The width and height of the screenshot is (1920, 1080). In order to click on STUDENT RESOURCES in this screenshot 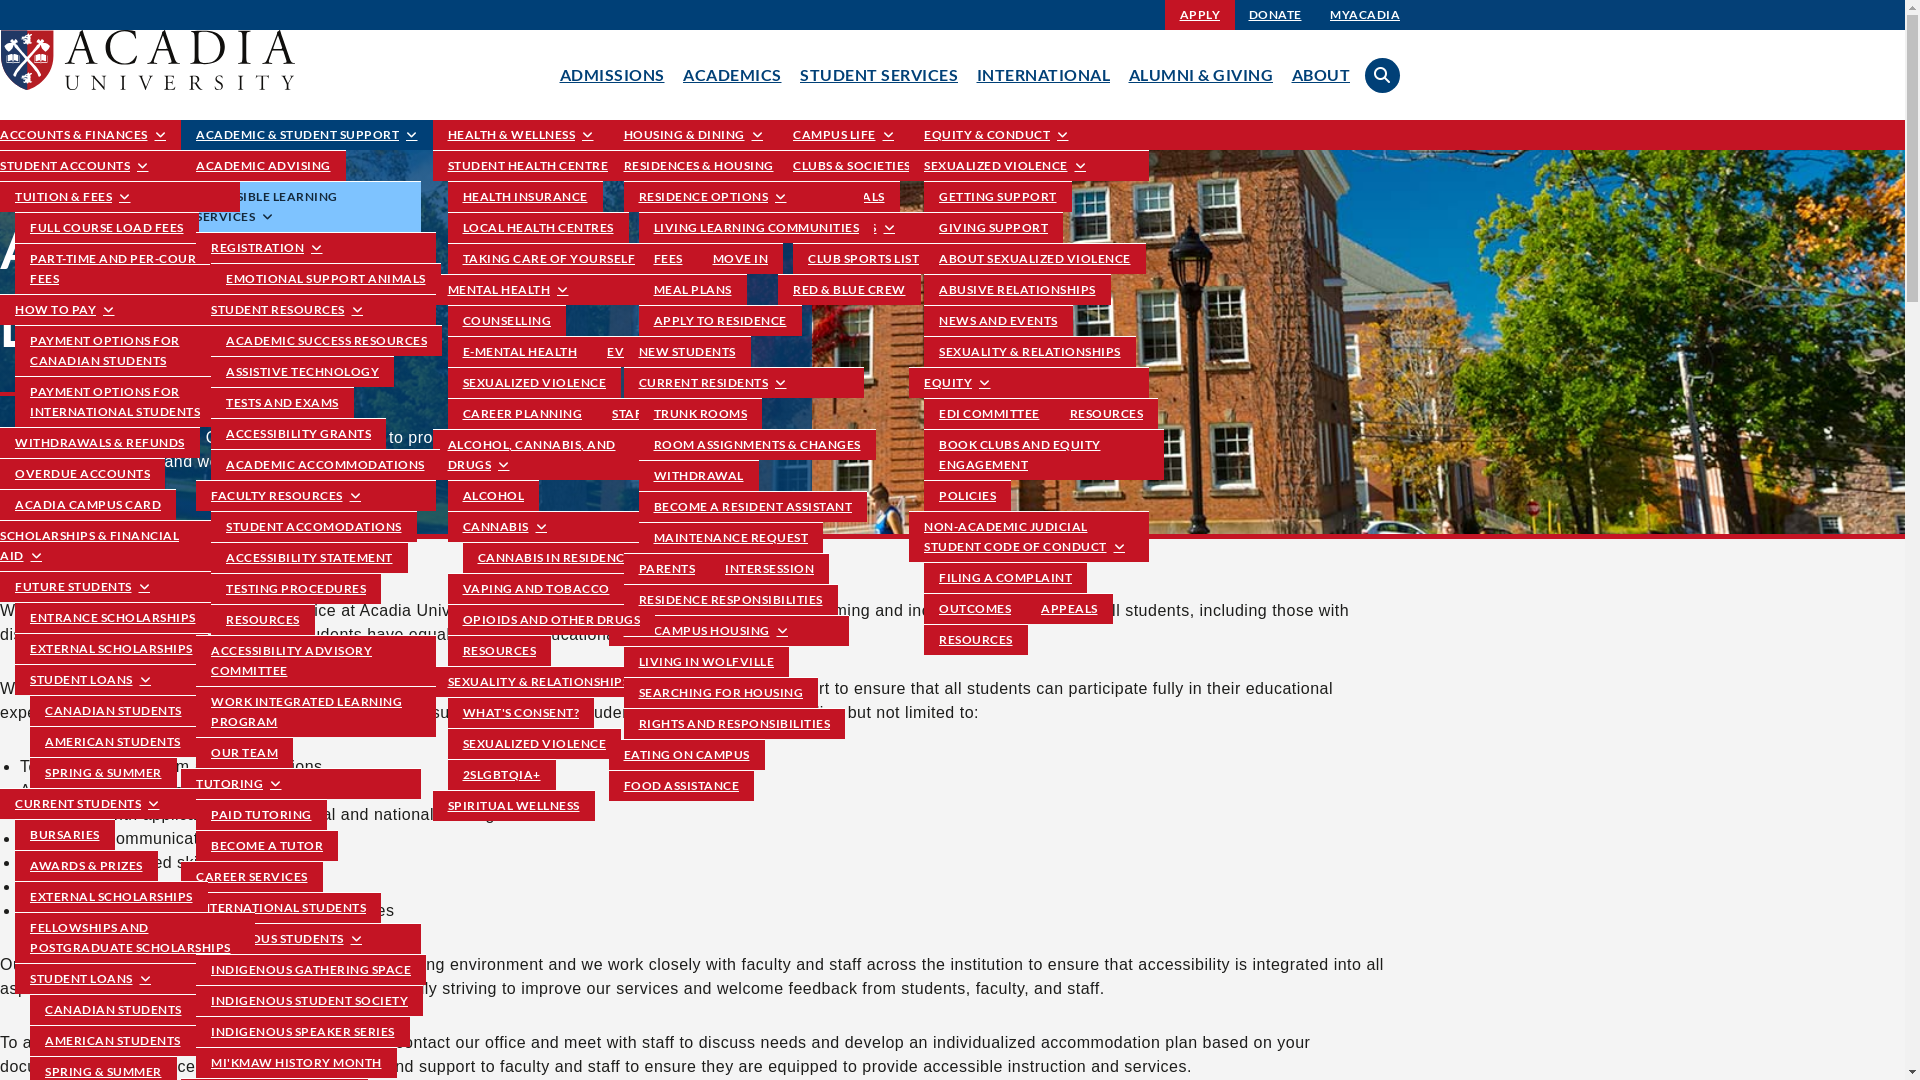, I will do `click(316, 310)`.